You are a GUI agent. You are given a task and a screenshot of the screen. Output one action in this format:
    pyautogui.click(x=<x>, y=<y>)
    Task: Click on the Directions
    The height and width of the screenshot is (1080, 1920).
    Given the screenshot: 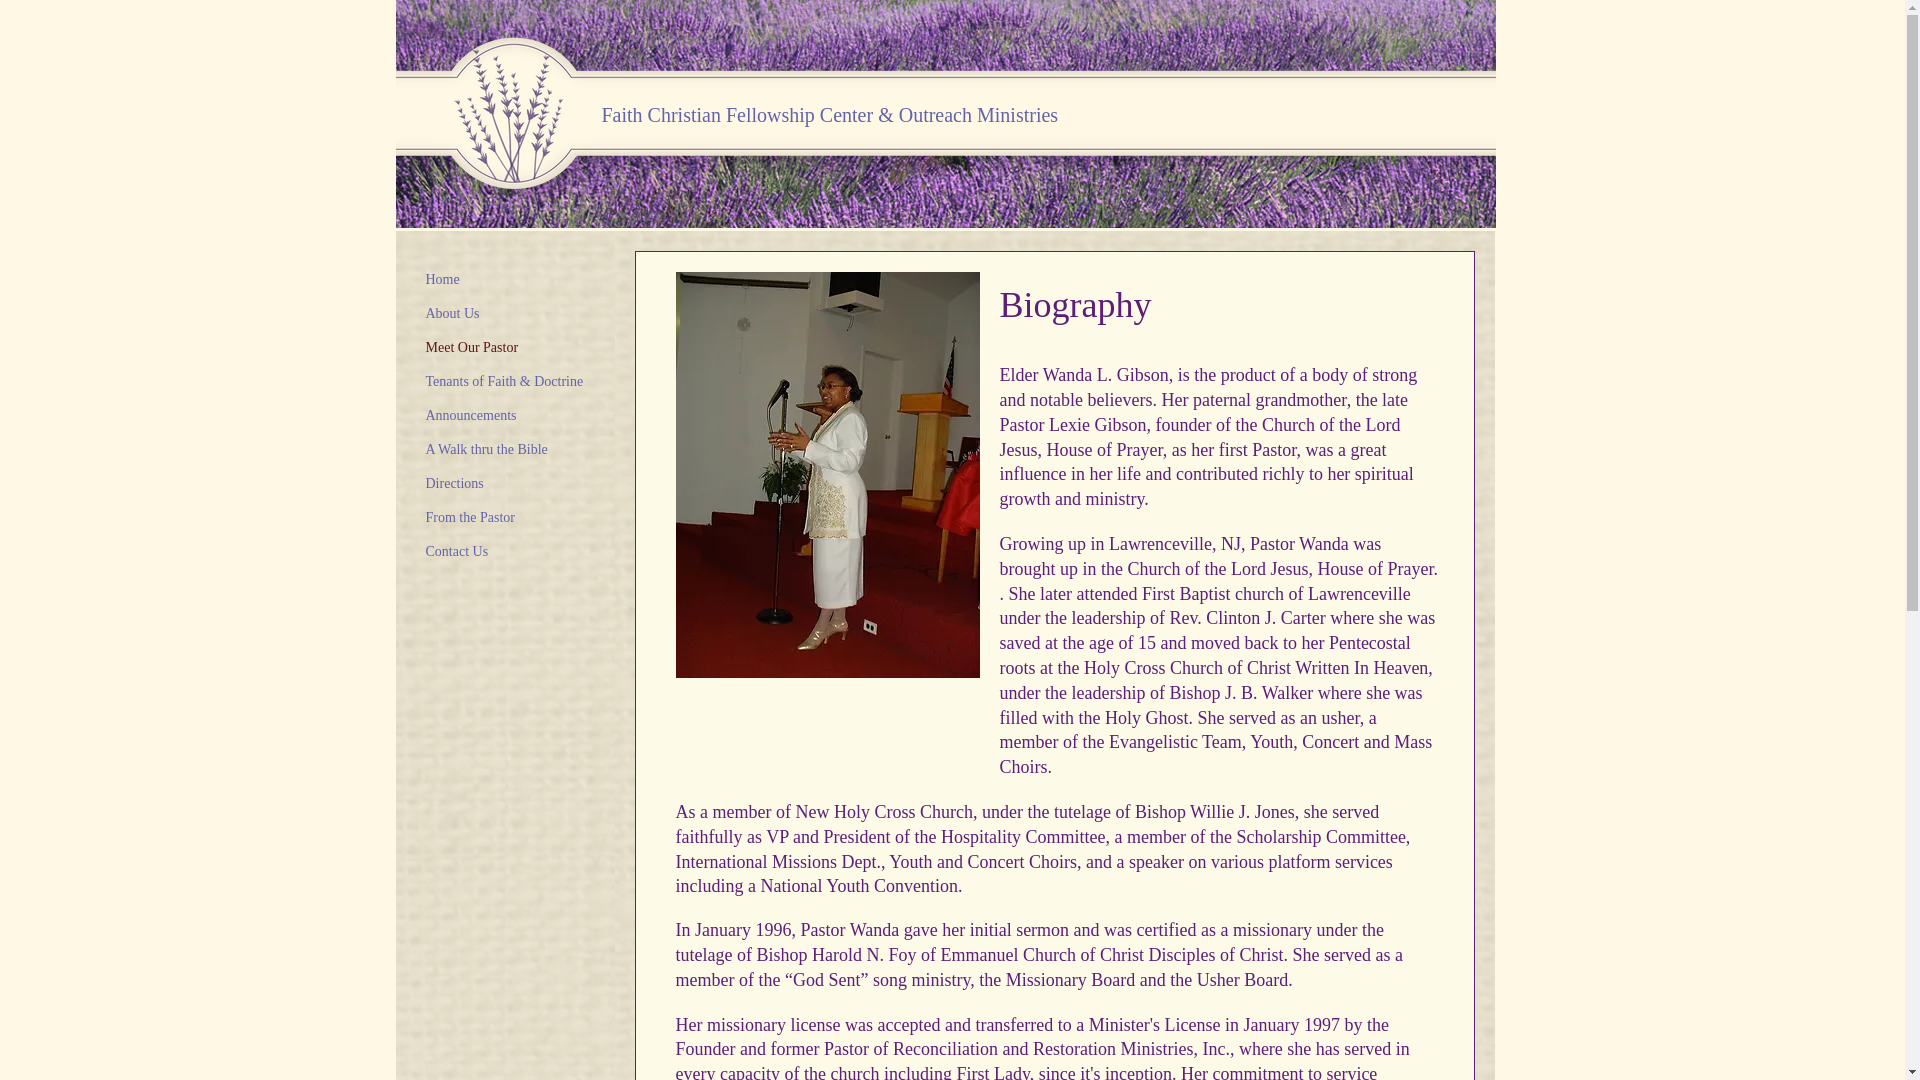 What is the action you would take?
    pyautogui.click(x=454, y=482)
    